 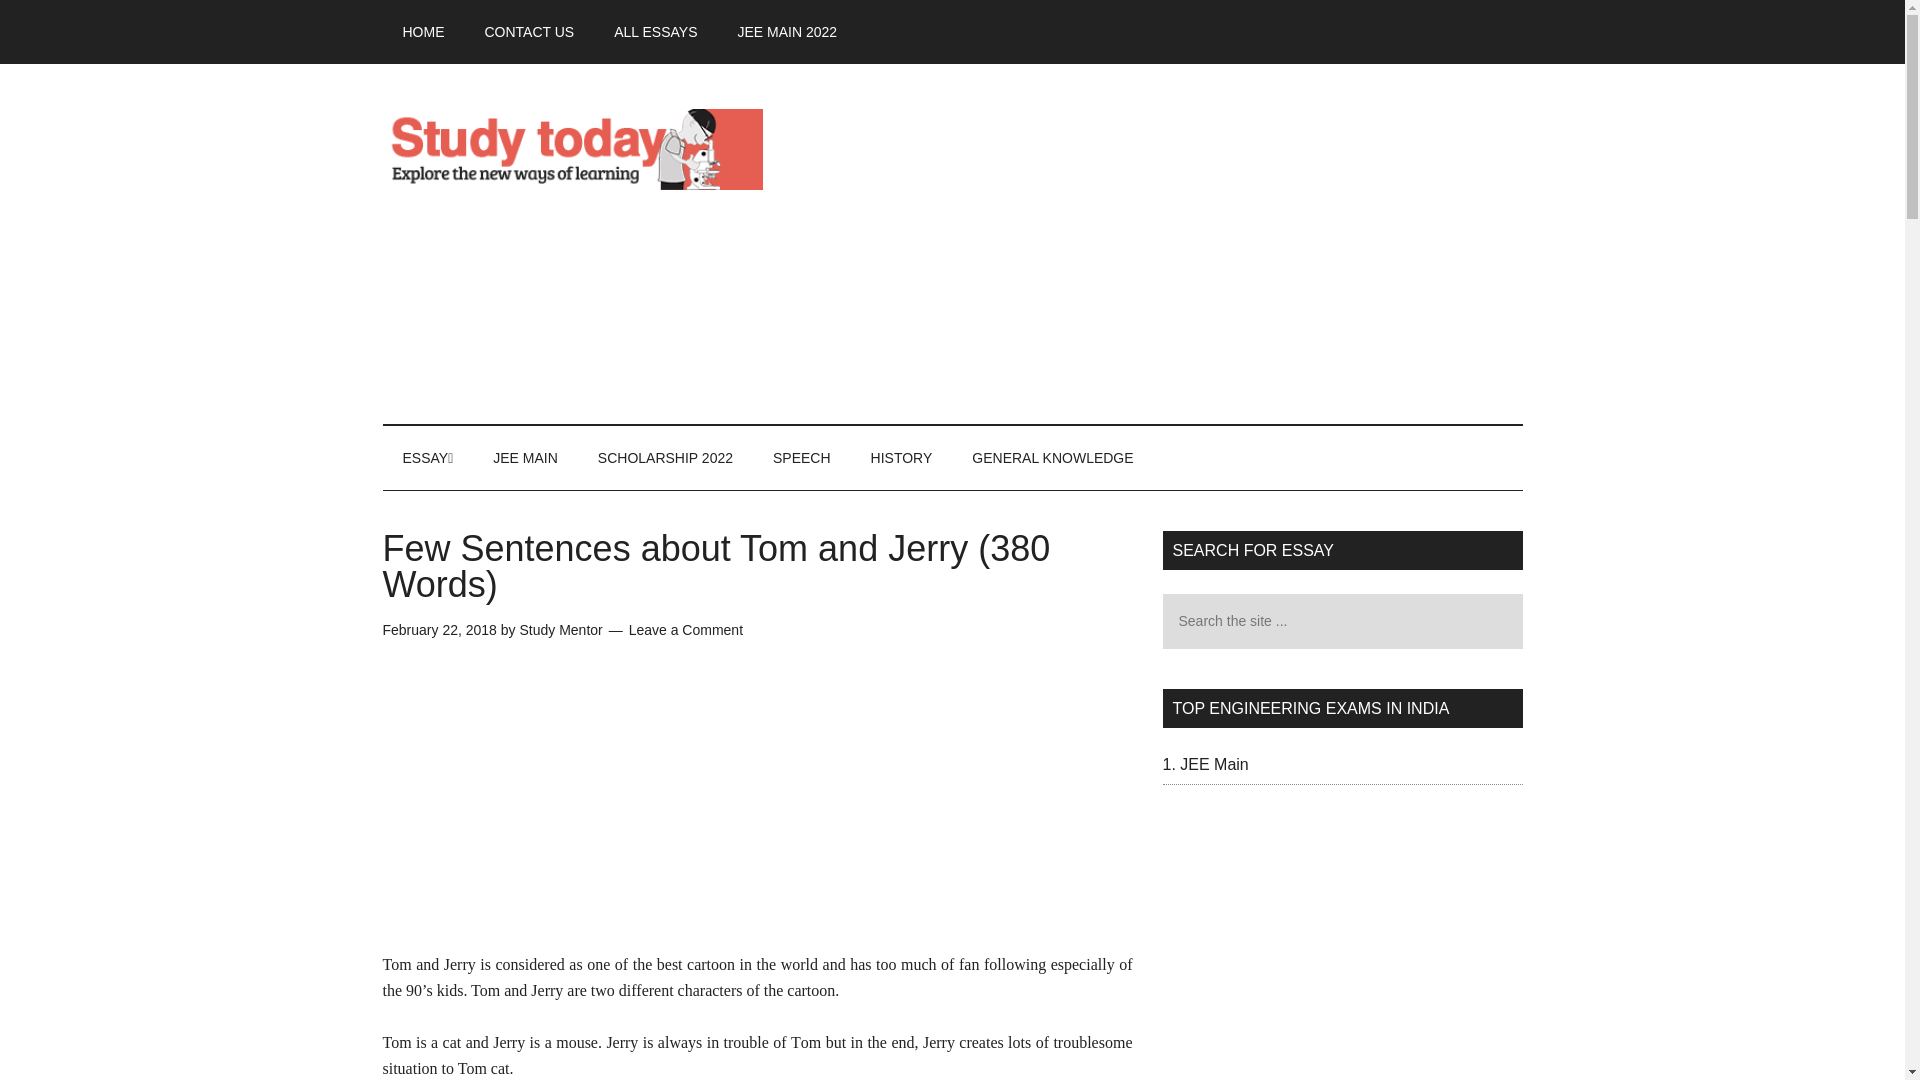 What do you see at coordinates (664, 458) in the screenshot?
I see `SCHOLARSHIP 2022` at bounding box center [664, 458].